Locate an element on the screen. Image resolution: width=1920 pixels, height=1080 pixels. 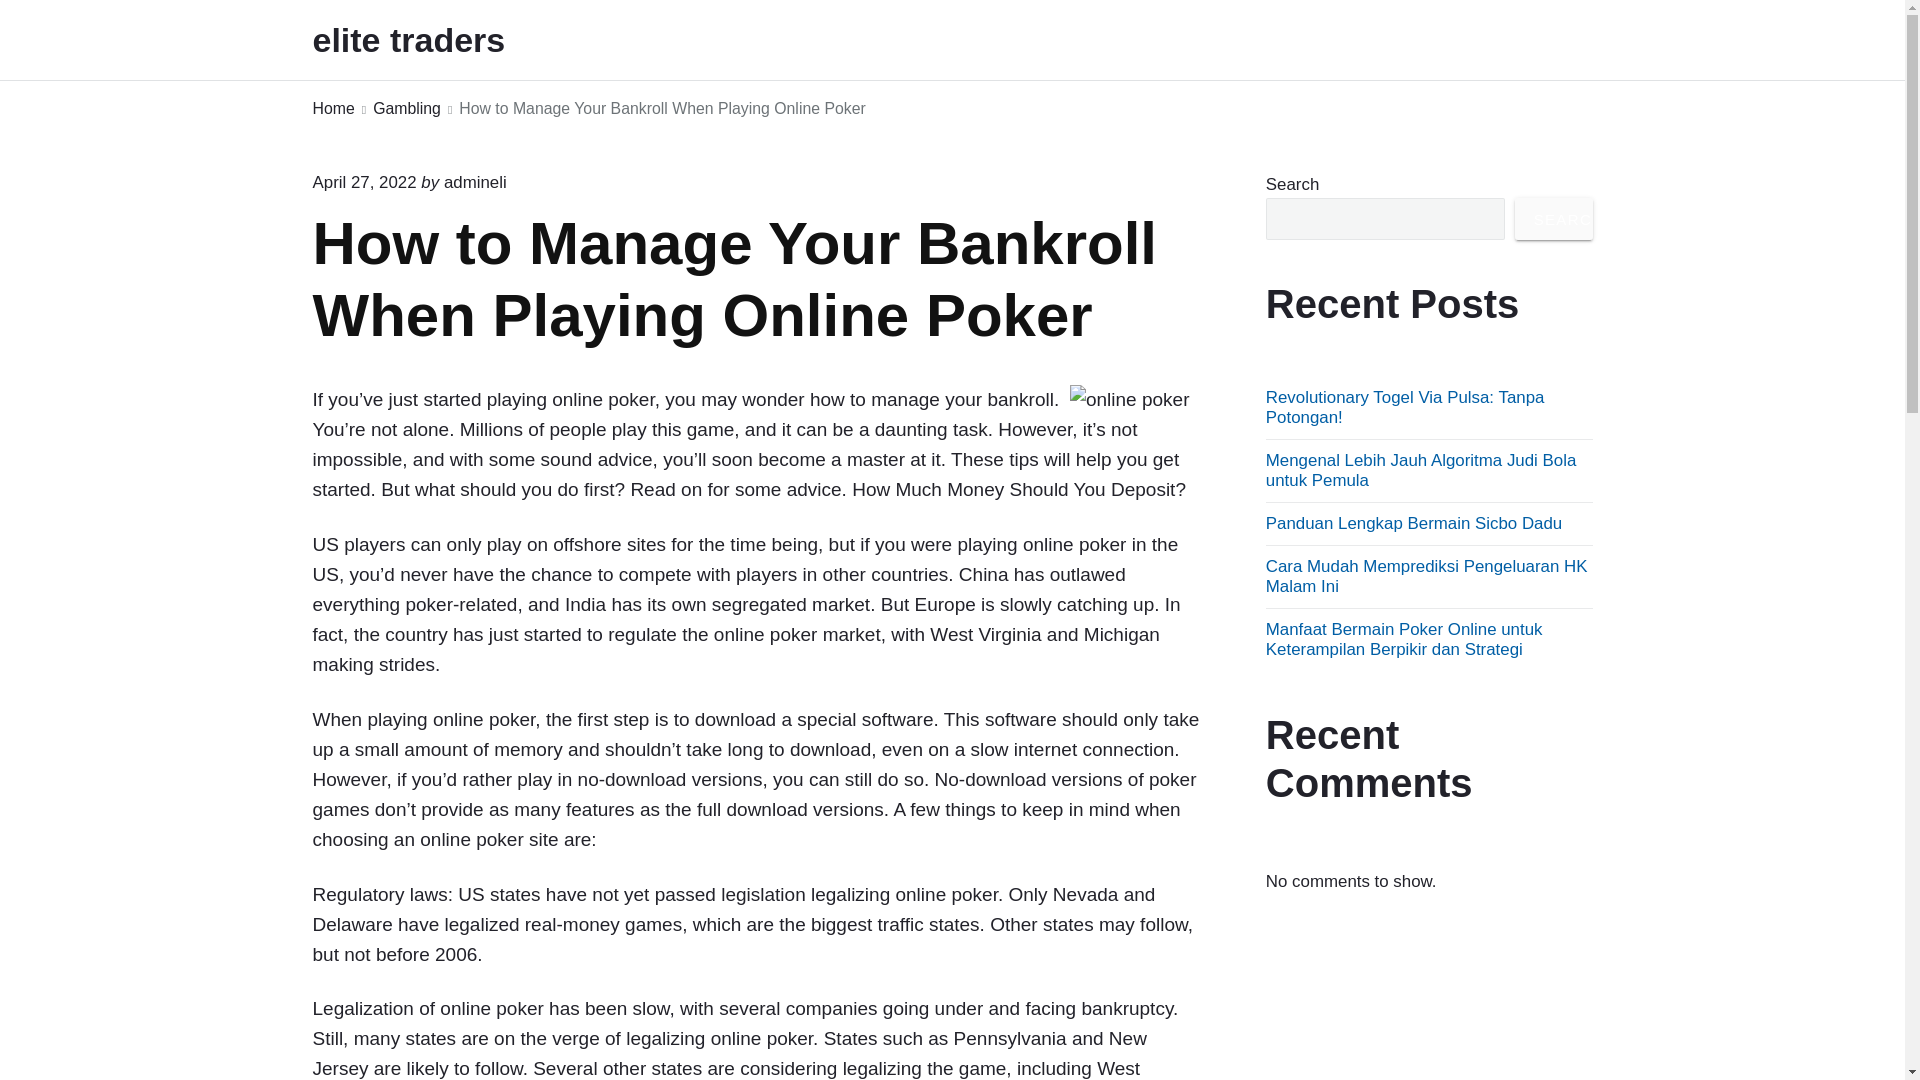
Gambling is located at coordinates (406, 110).